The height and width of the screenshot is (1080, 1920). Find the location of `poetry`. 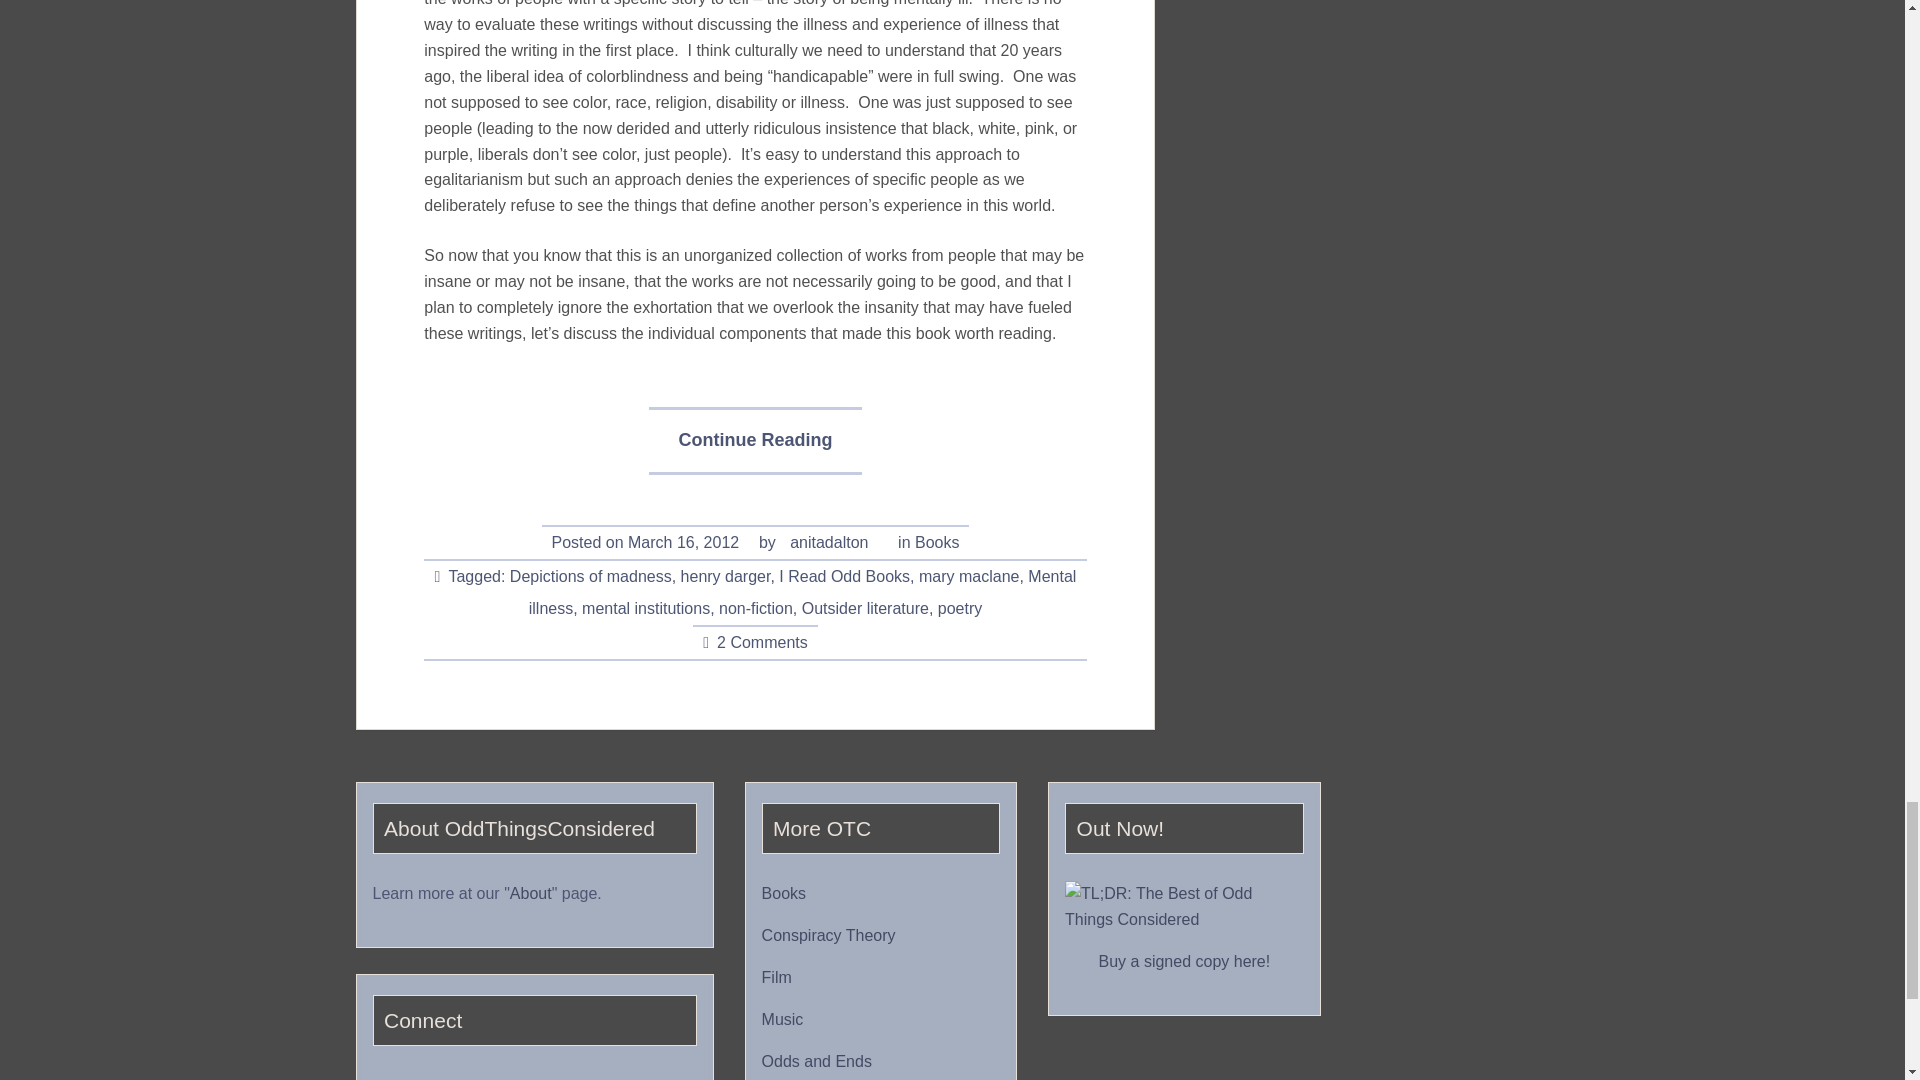

poetry is located at coordinates (960, 608).